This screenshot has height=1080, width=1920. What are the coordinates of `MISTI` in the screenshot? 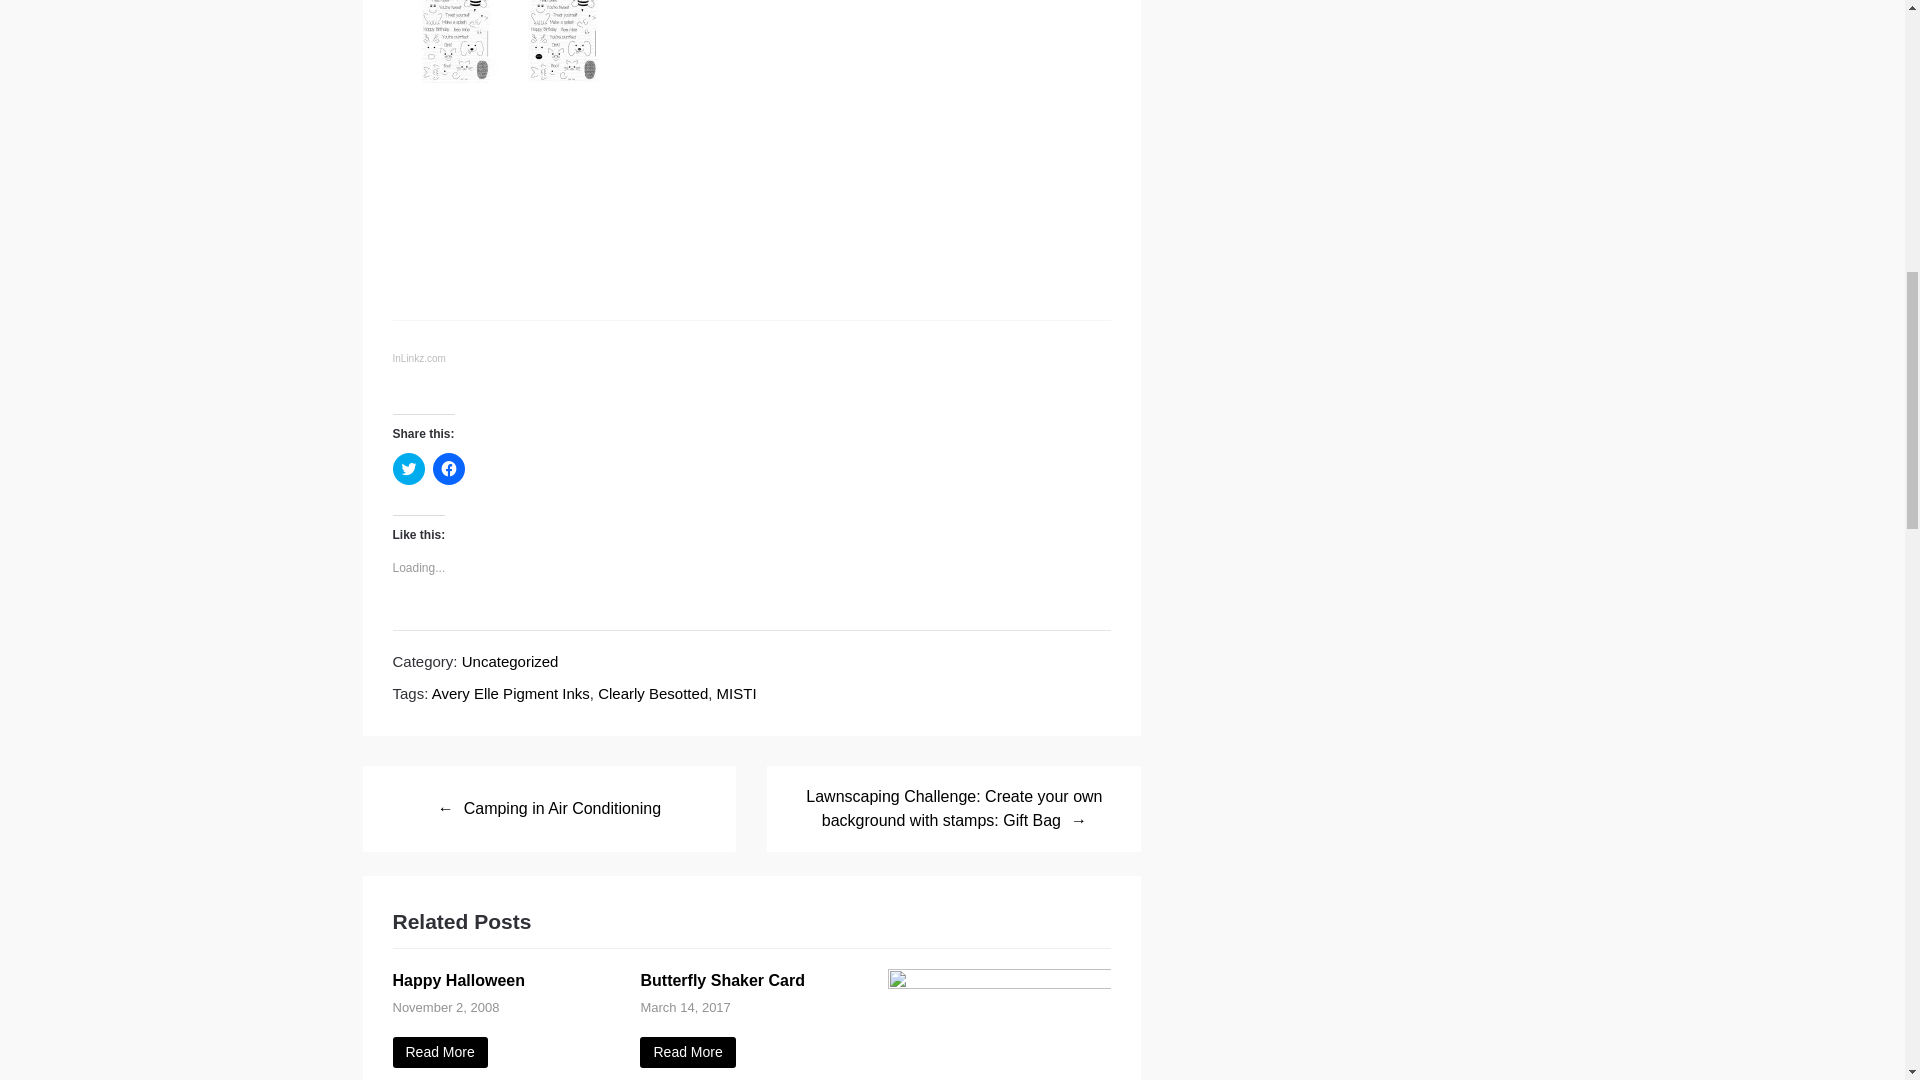 It's located at (736, 693).